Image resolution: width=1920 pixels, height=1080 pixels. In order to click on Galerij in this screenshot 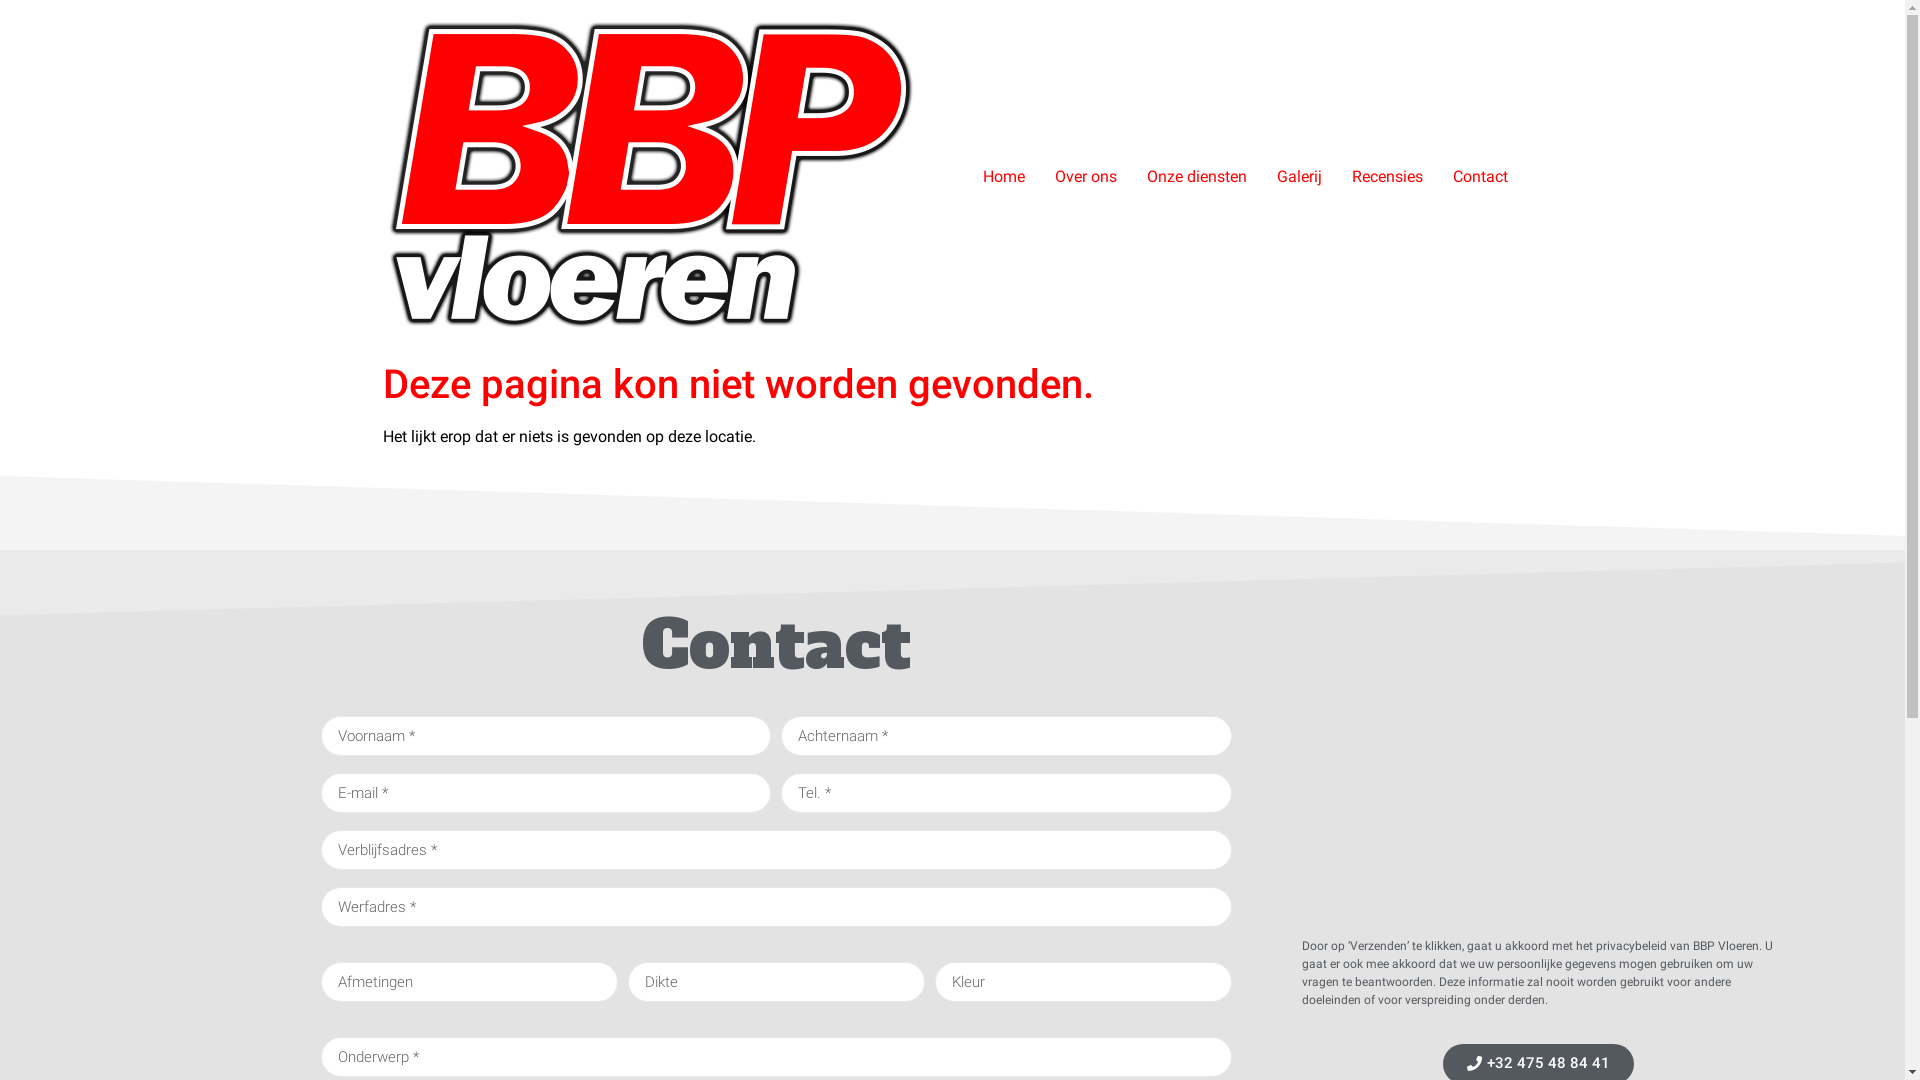, I will do `click(1300, 176)`.